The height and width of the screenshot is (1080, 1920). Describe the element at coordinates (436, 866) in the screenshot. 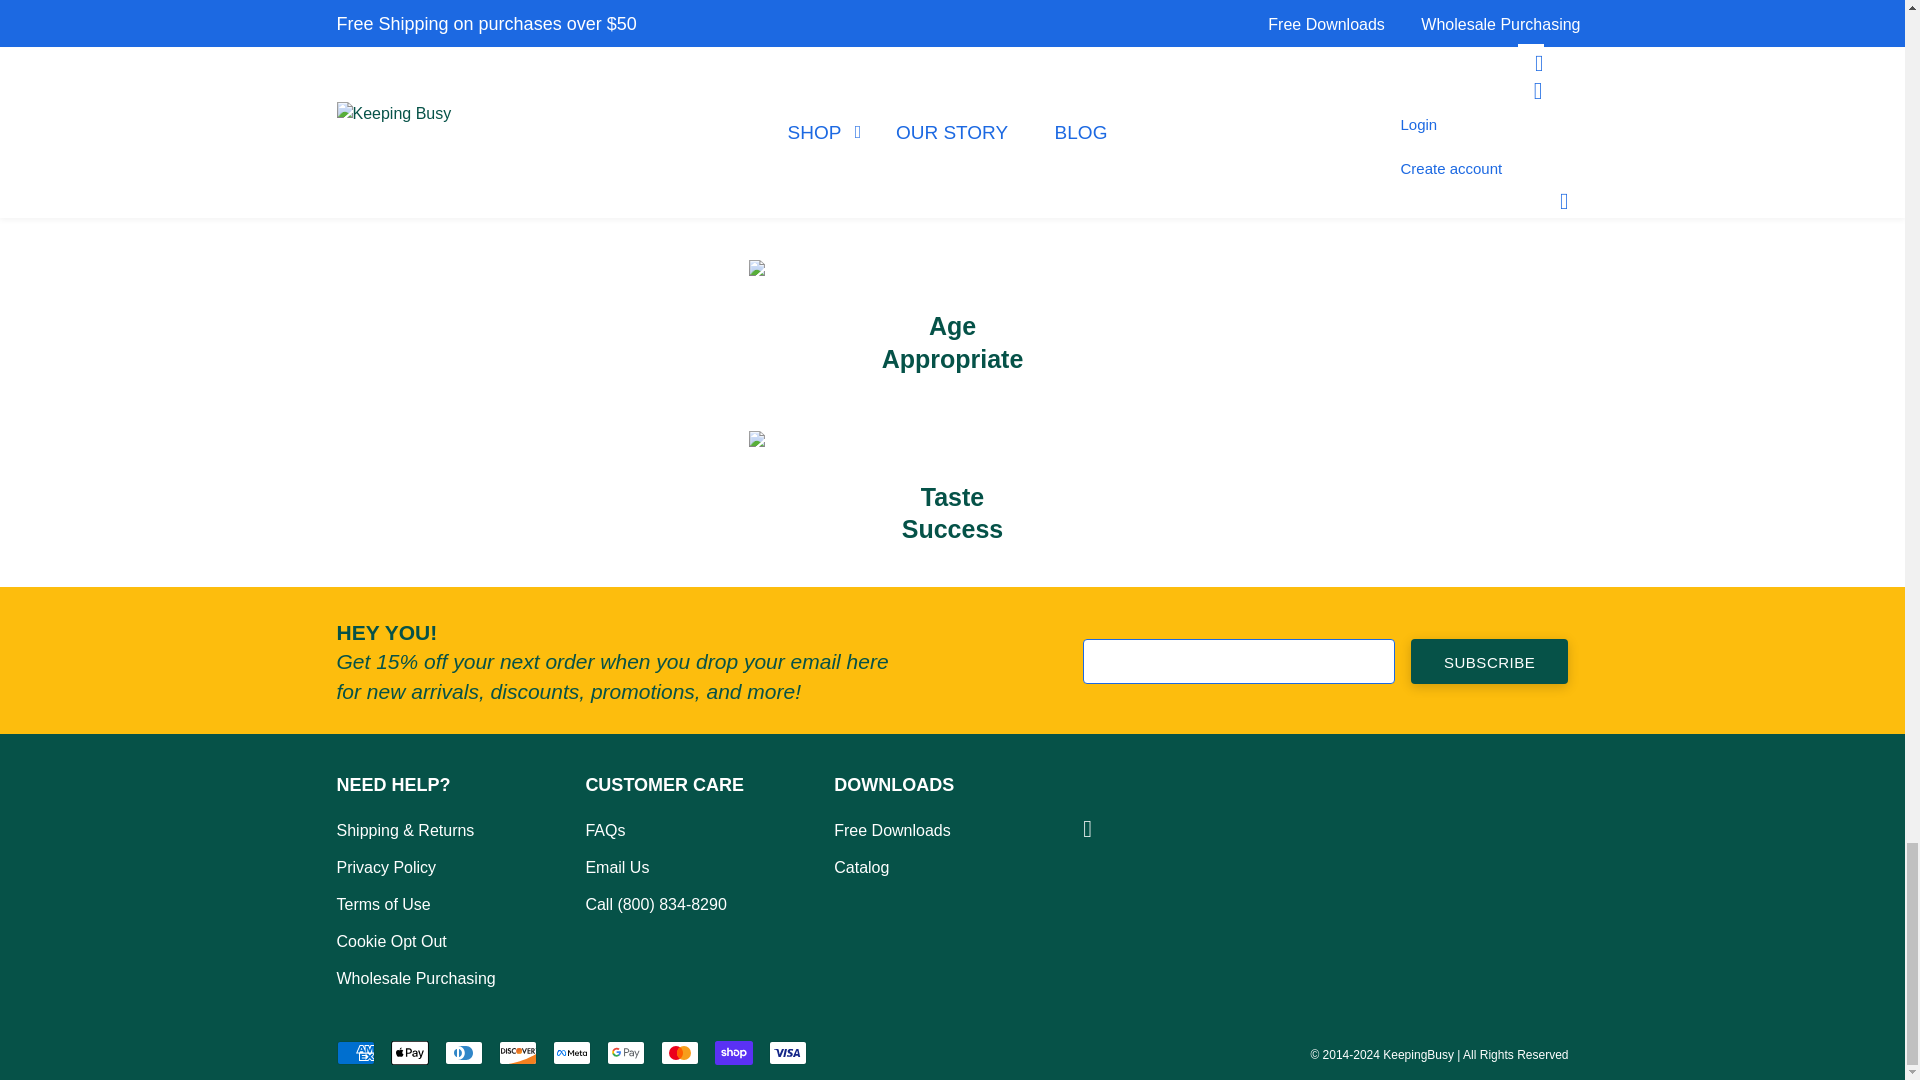

I see `Privacy Policy` at that location.